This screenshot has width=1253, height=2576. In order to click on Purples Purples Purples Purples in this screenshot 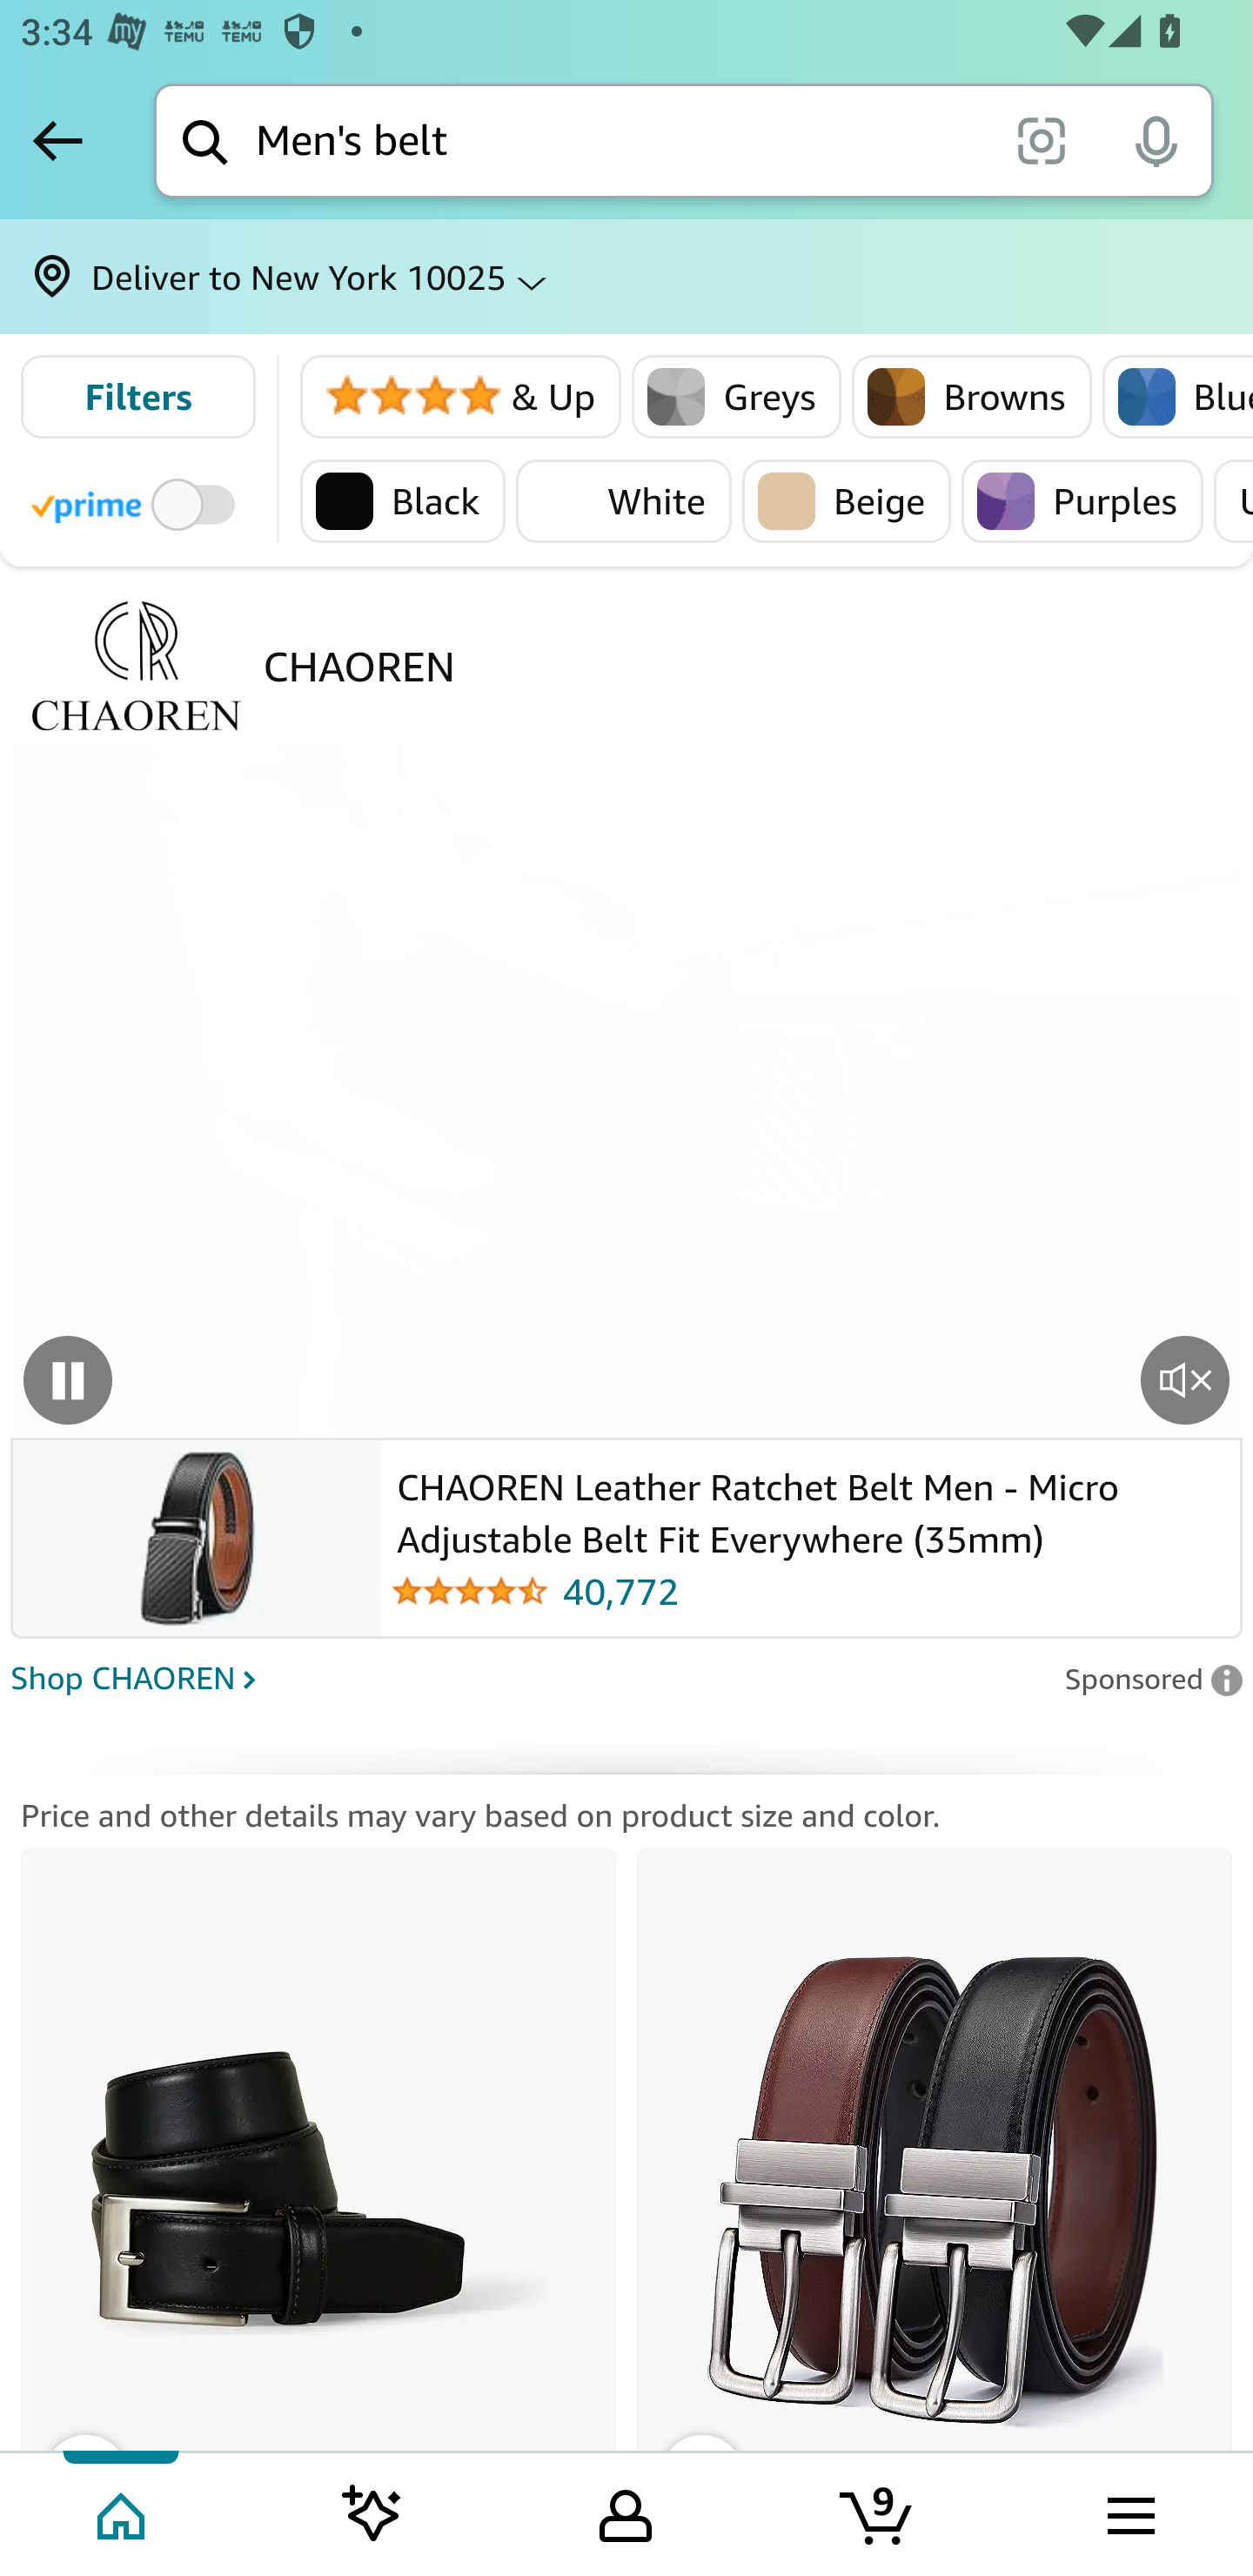, I will do `click(1082, 500)`.